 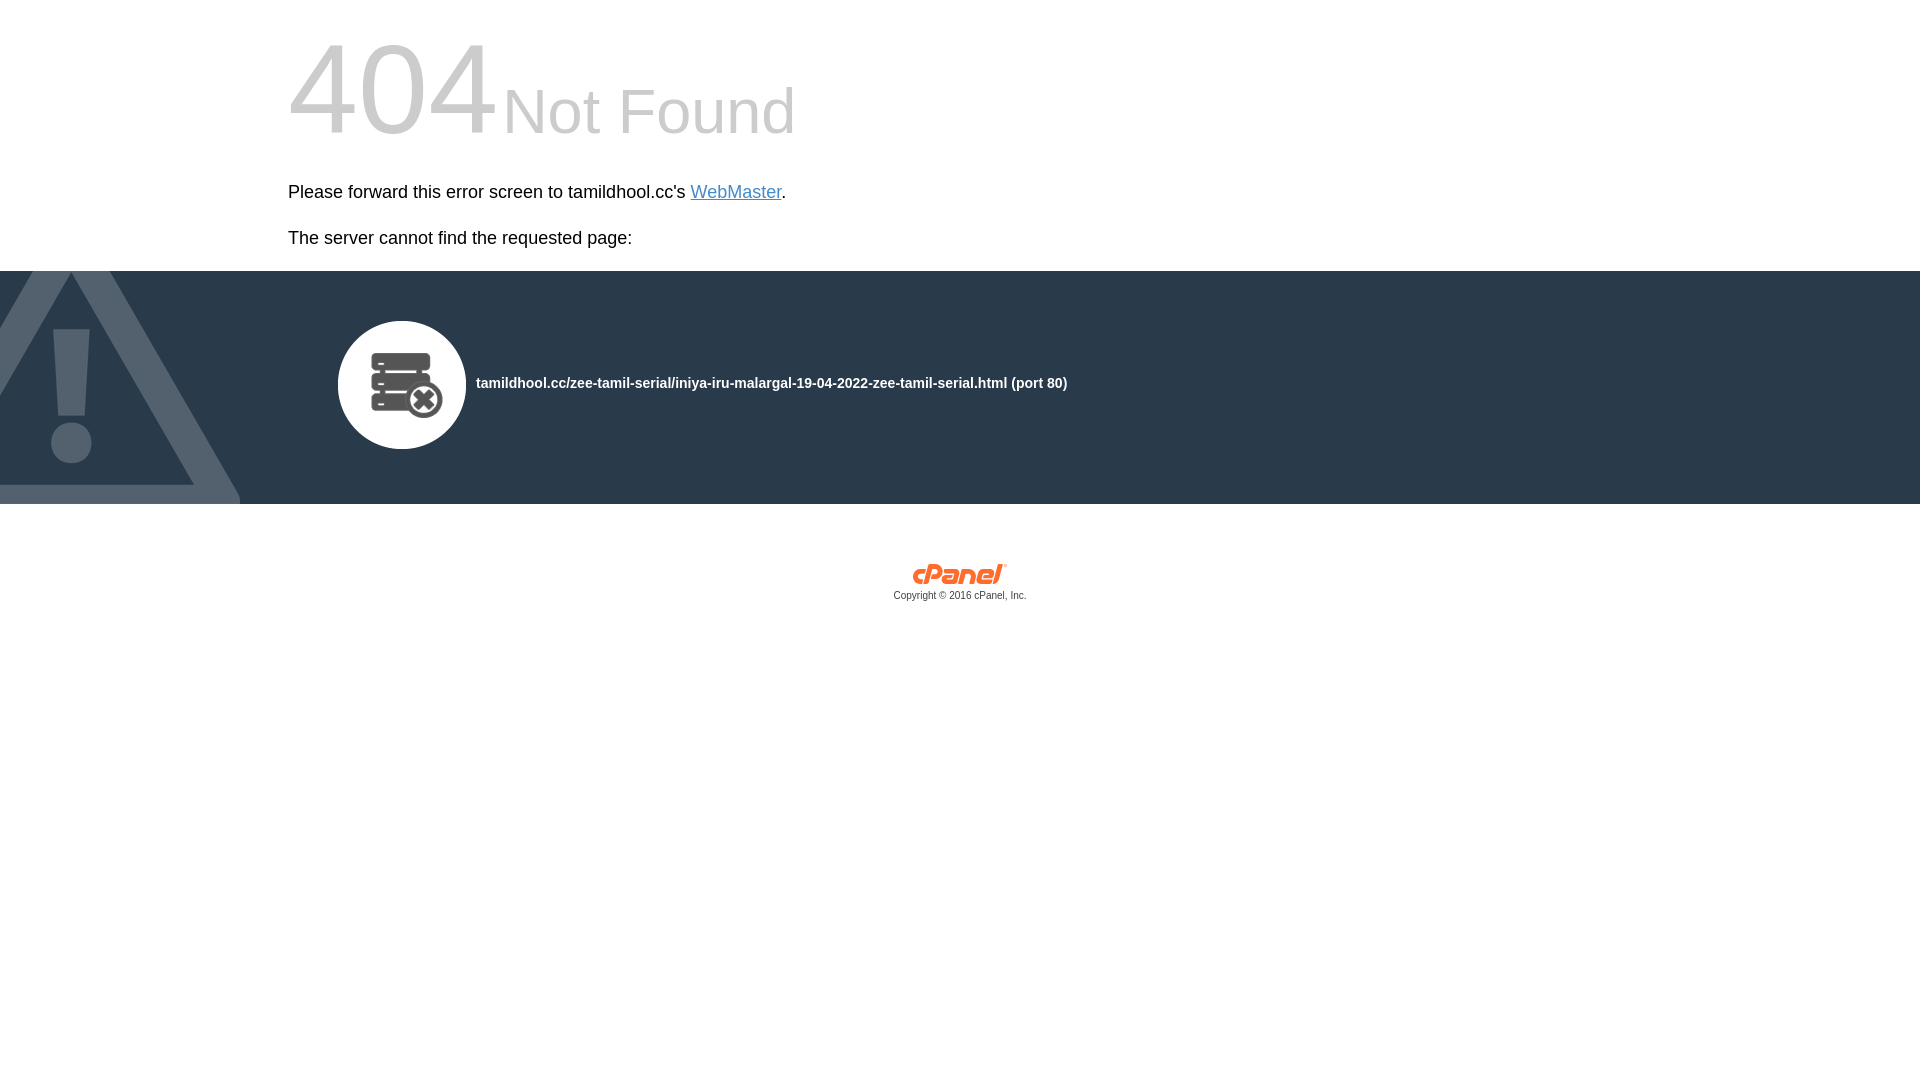 What do you see at coordinates (736, 192) in the screenshot?
I see `WebMaster` at bounding box center [736, 192].